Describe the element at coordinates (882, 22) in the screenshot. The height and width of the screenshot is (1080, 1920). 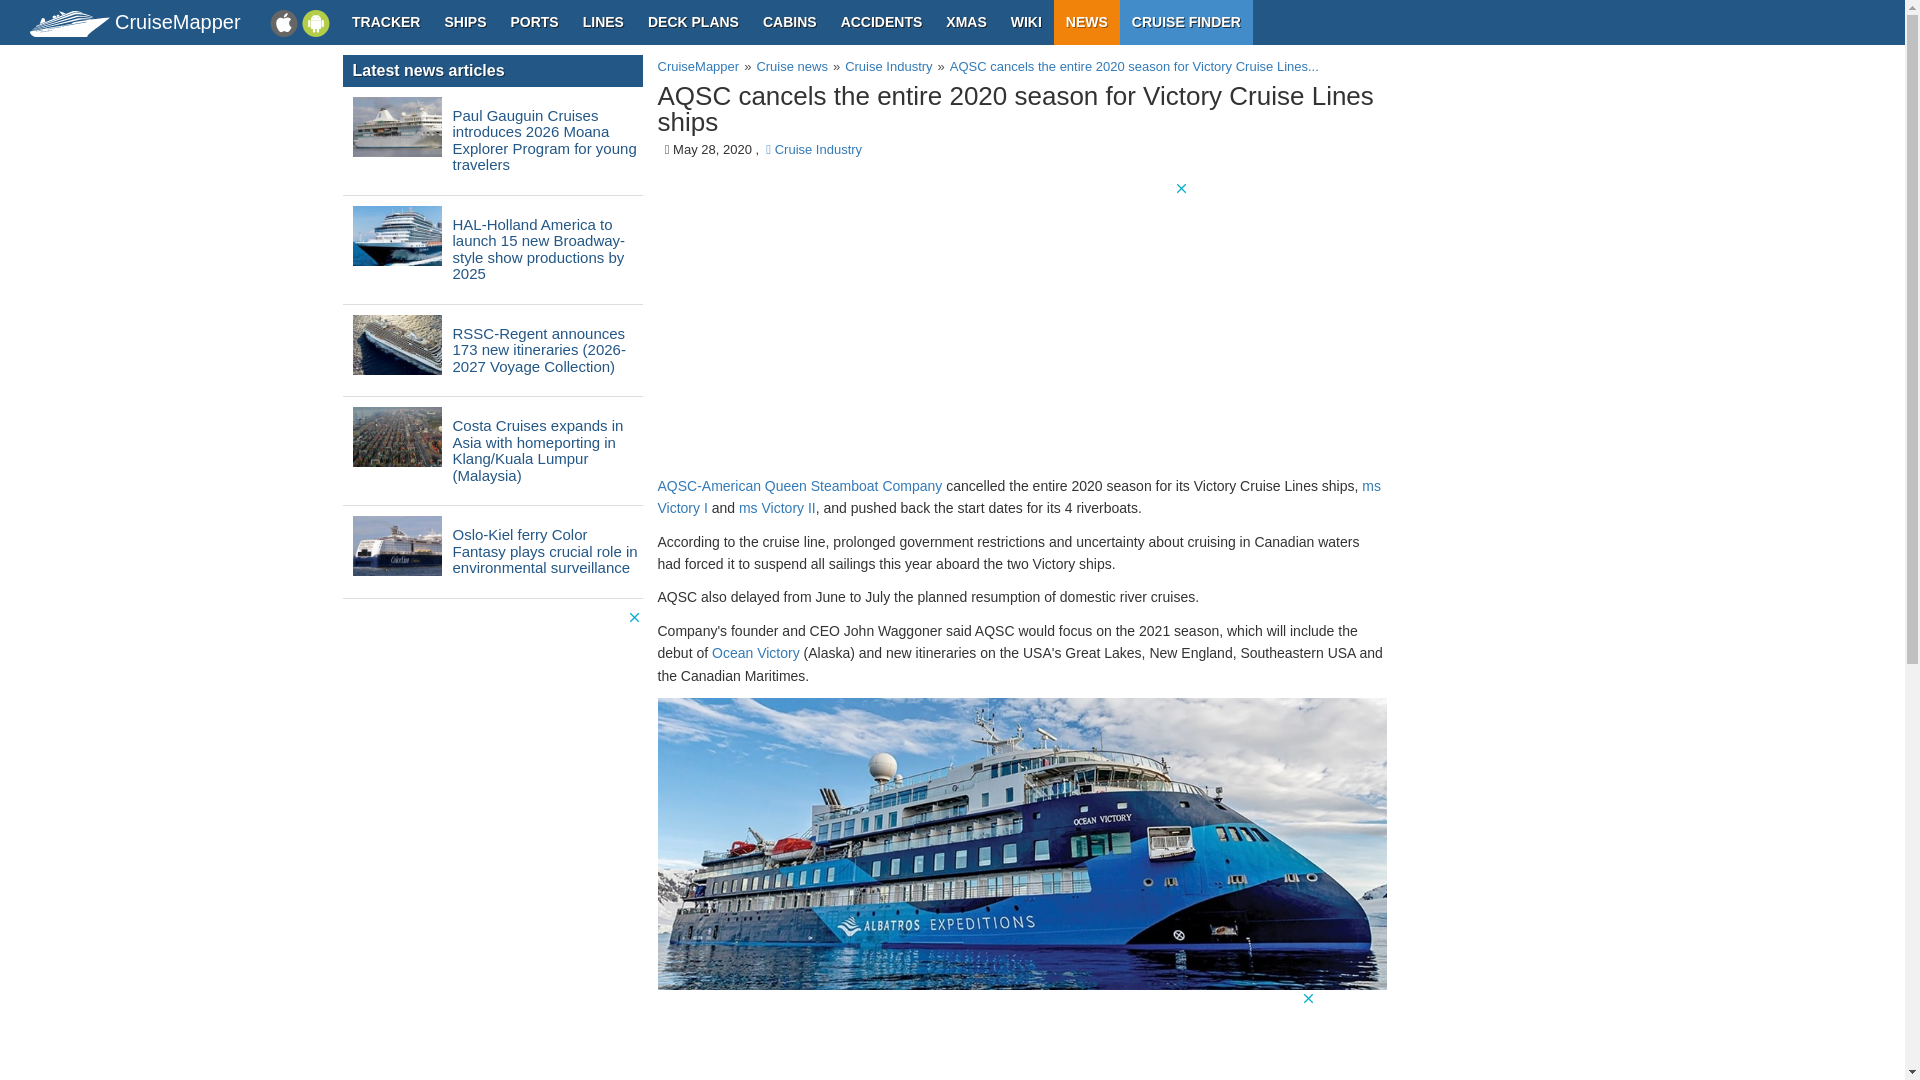
I see `ACCIDENTS` at that location.